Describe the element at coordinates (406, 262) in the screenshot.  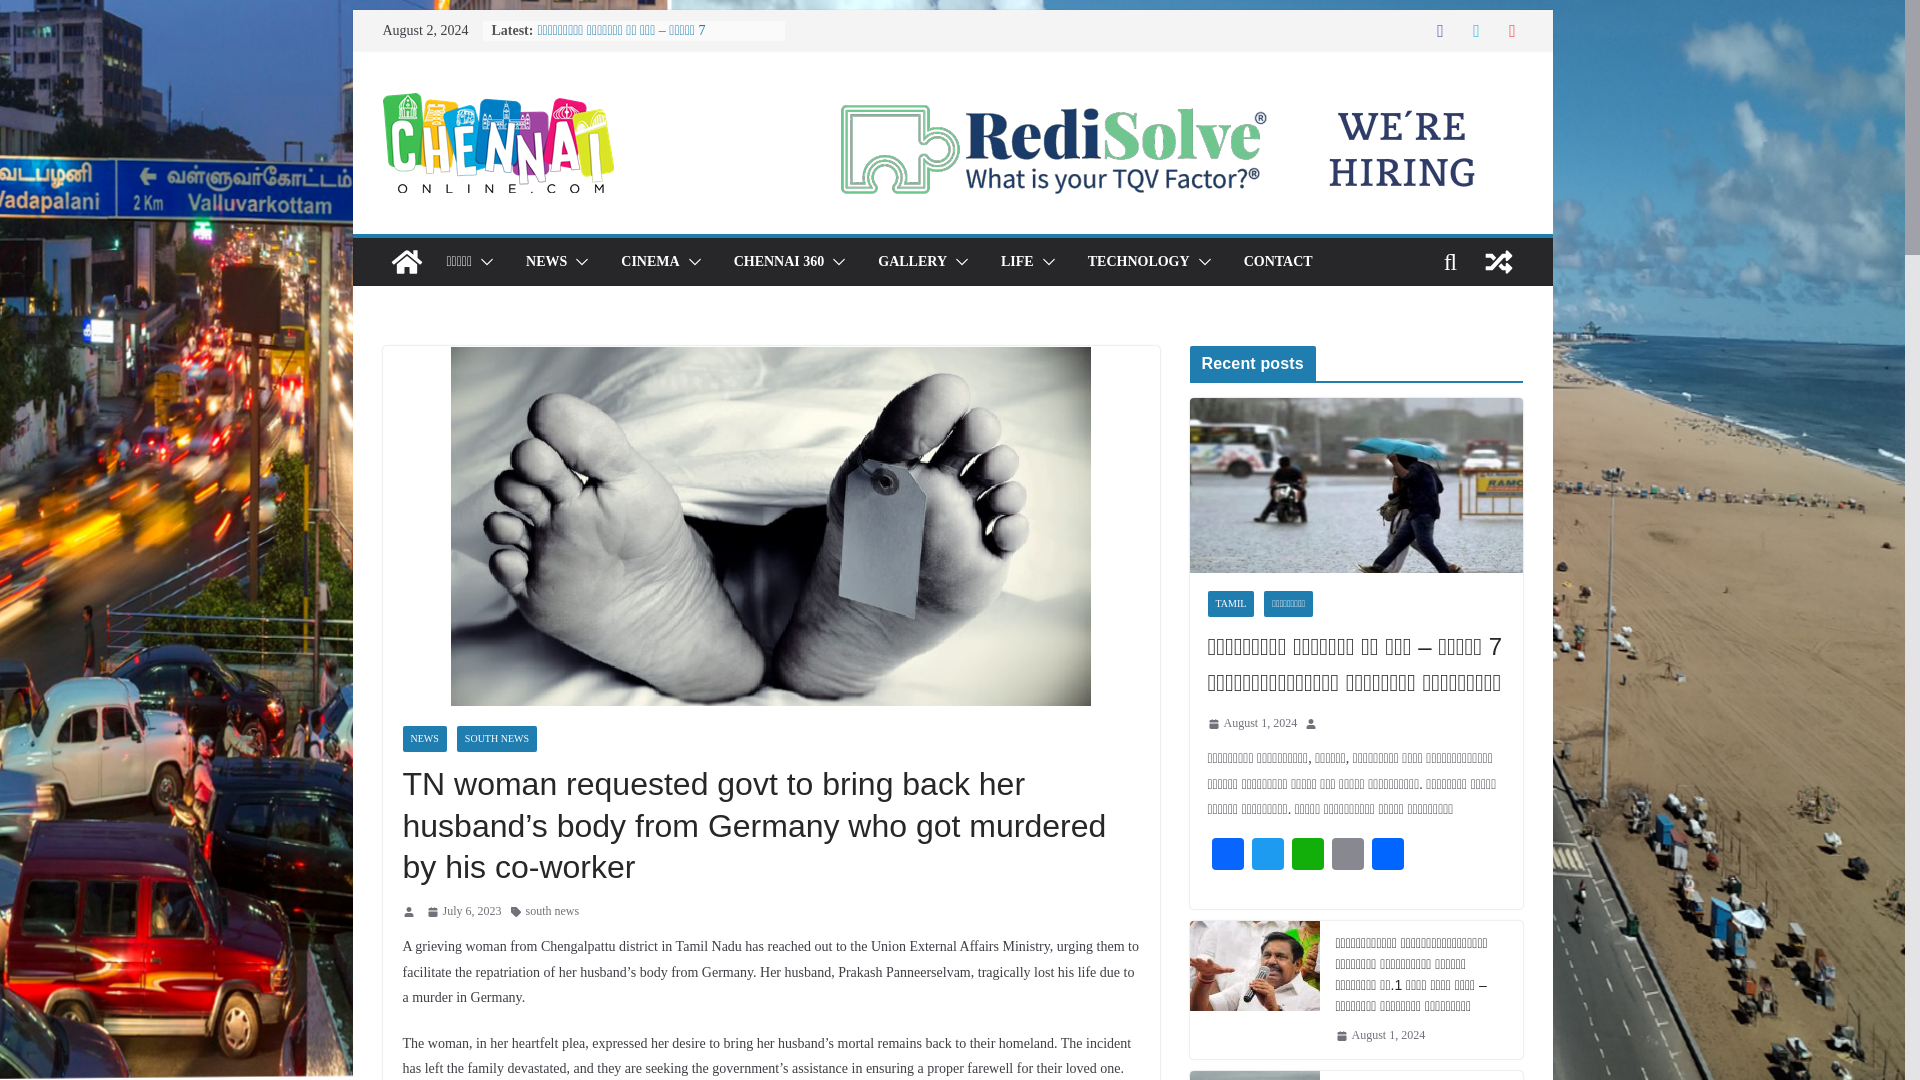
I see `Chennaionline` at that location.